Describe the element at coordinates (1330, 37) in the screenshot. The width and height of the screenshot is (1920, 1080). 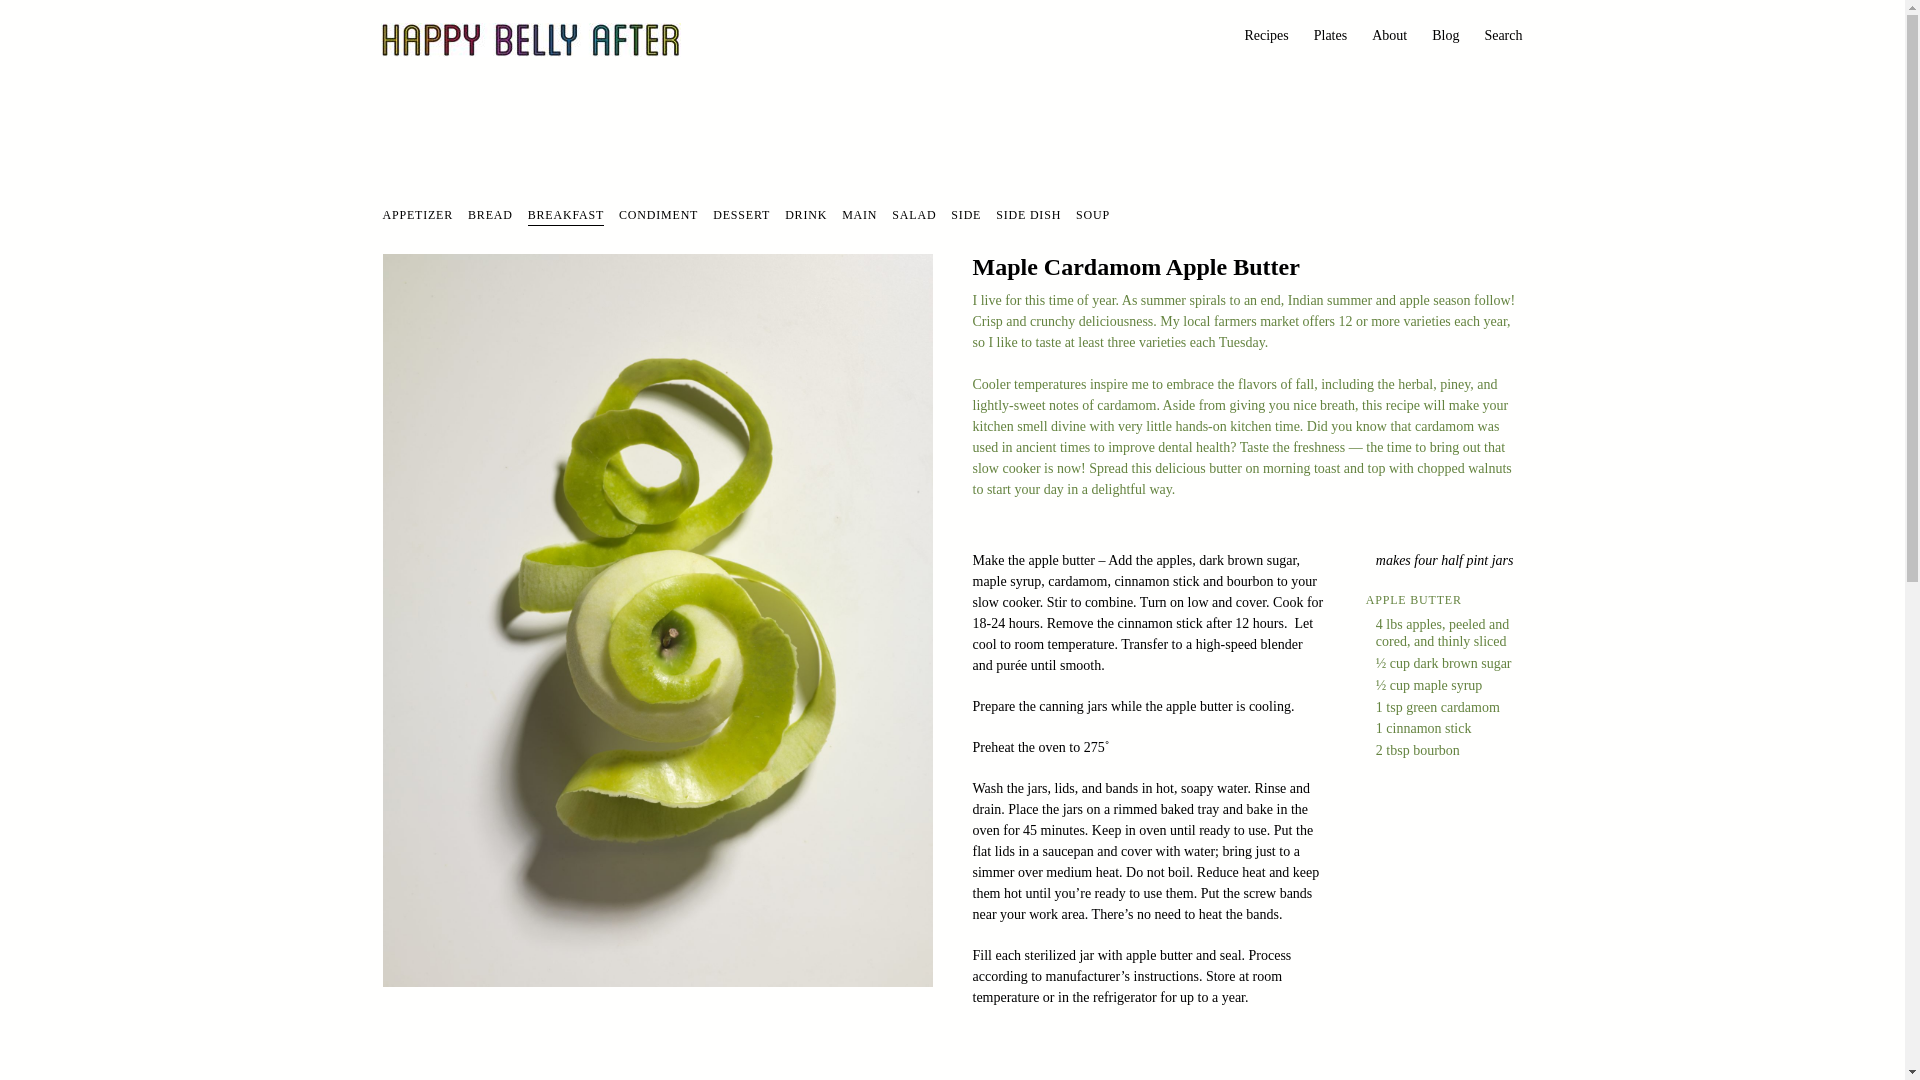
I see `Plates` at that location.